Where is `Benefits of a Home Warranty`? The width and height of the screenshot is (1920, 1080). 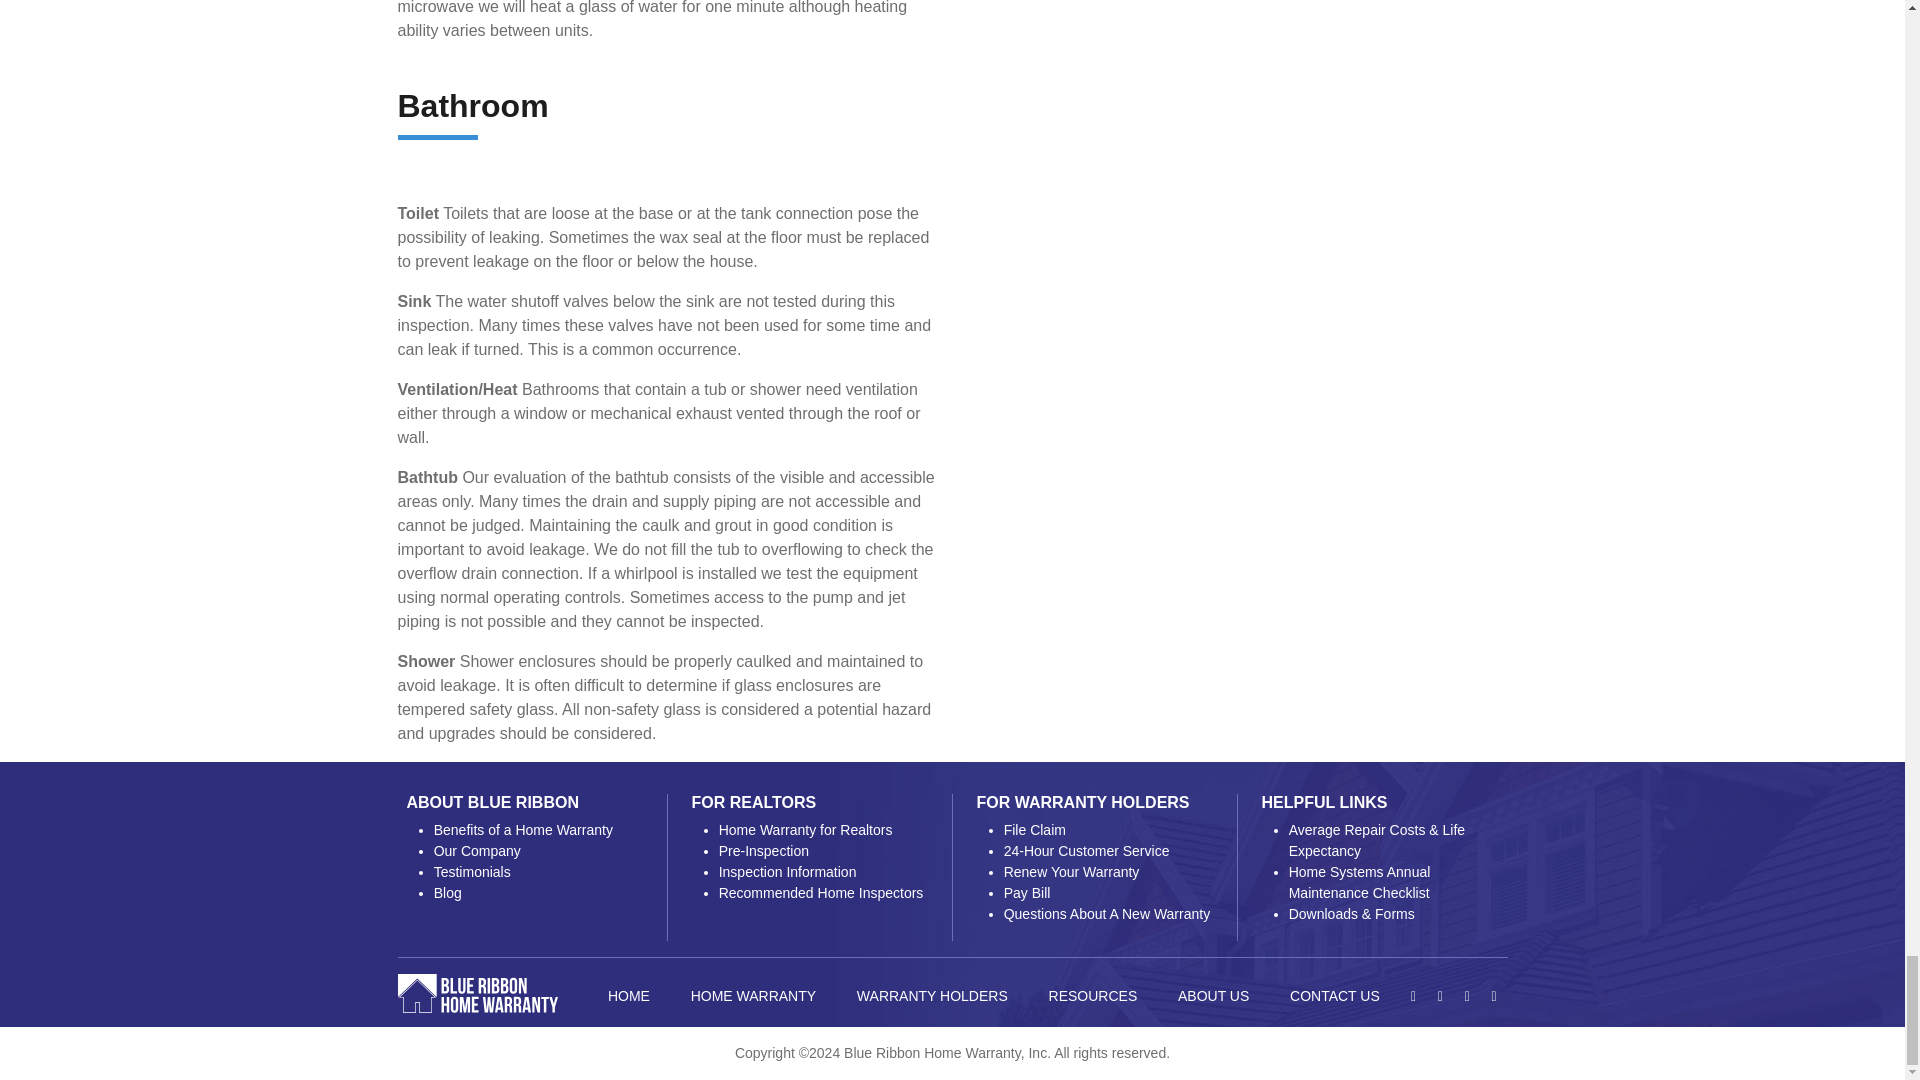 Benefits of a Home Warranty is located at coordinates (522, 830).